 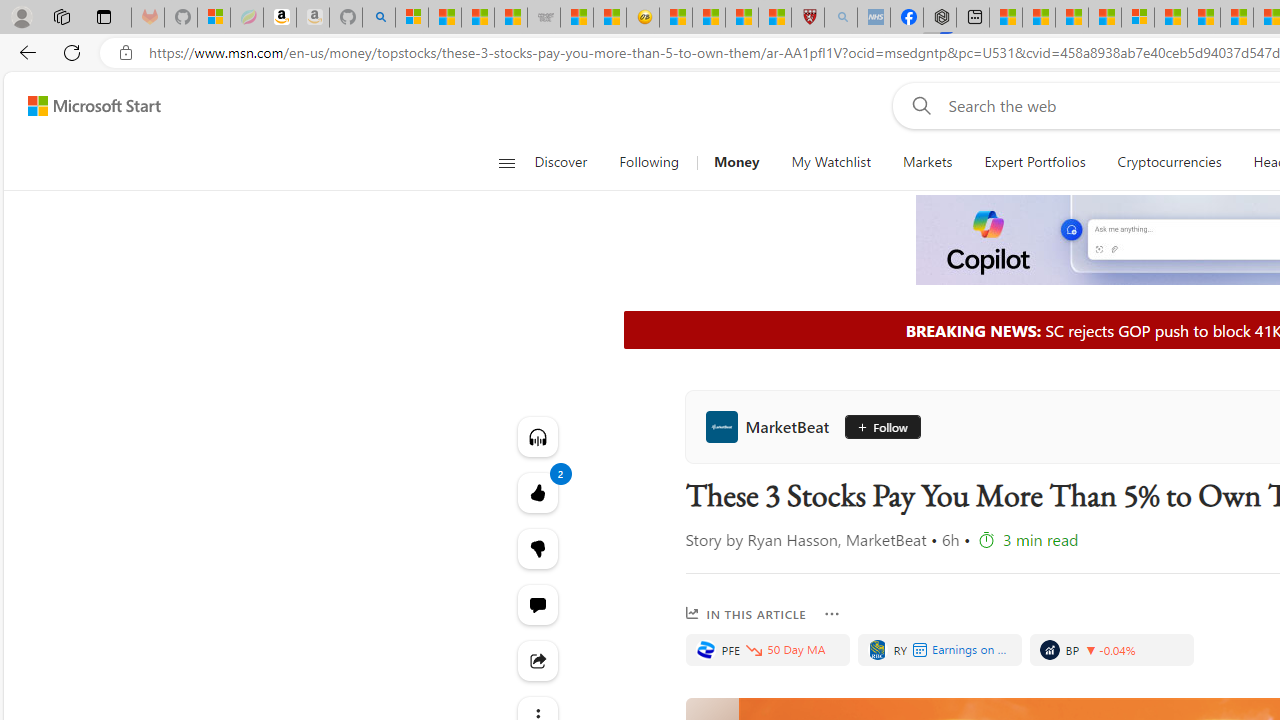 I want to click on Skip to content, so click(x=86, y=106).